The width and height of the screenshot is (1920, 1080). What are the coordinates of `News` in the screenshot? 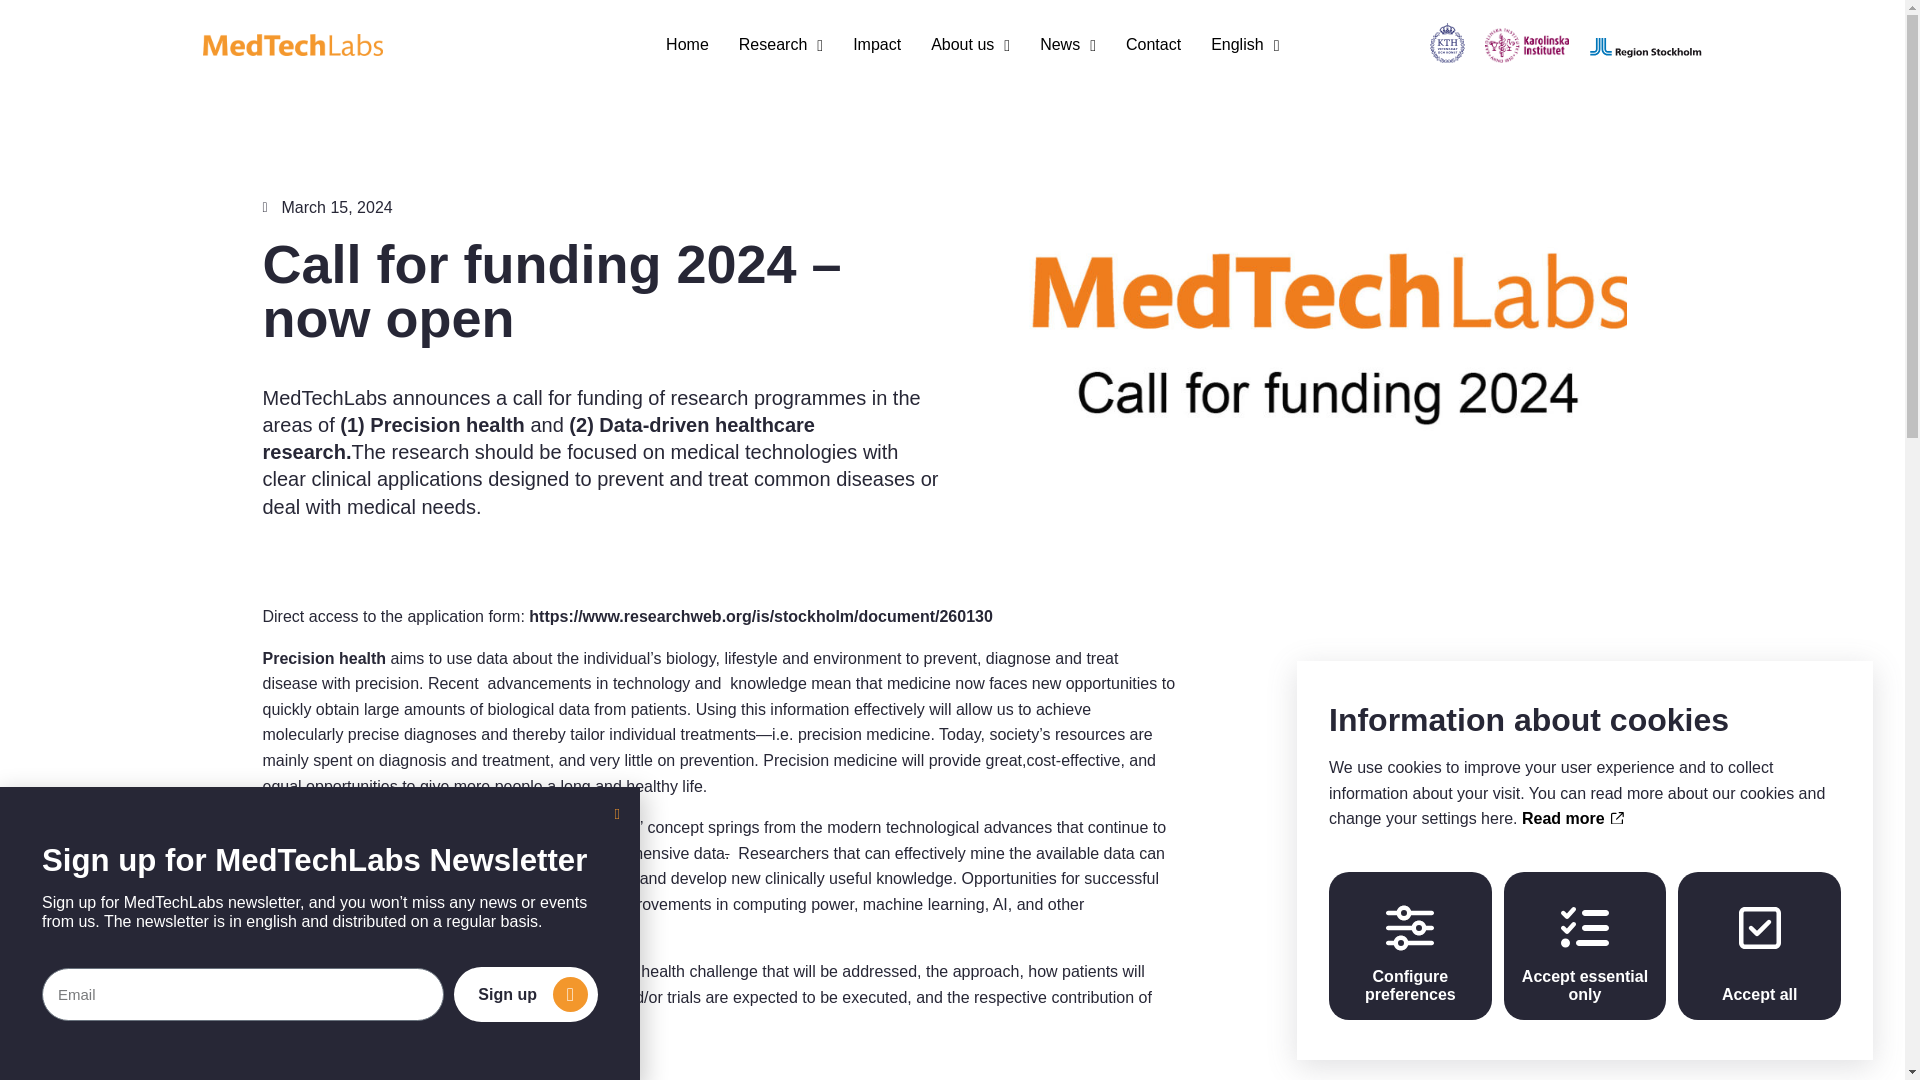 It's located at (1068, 44).